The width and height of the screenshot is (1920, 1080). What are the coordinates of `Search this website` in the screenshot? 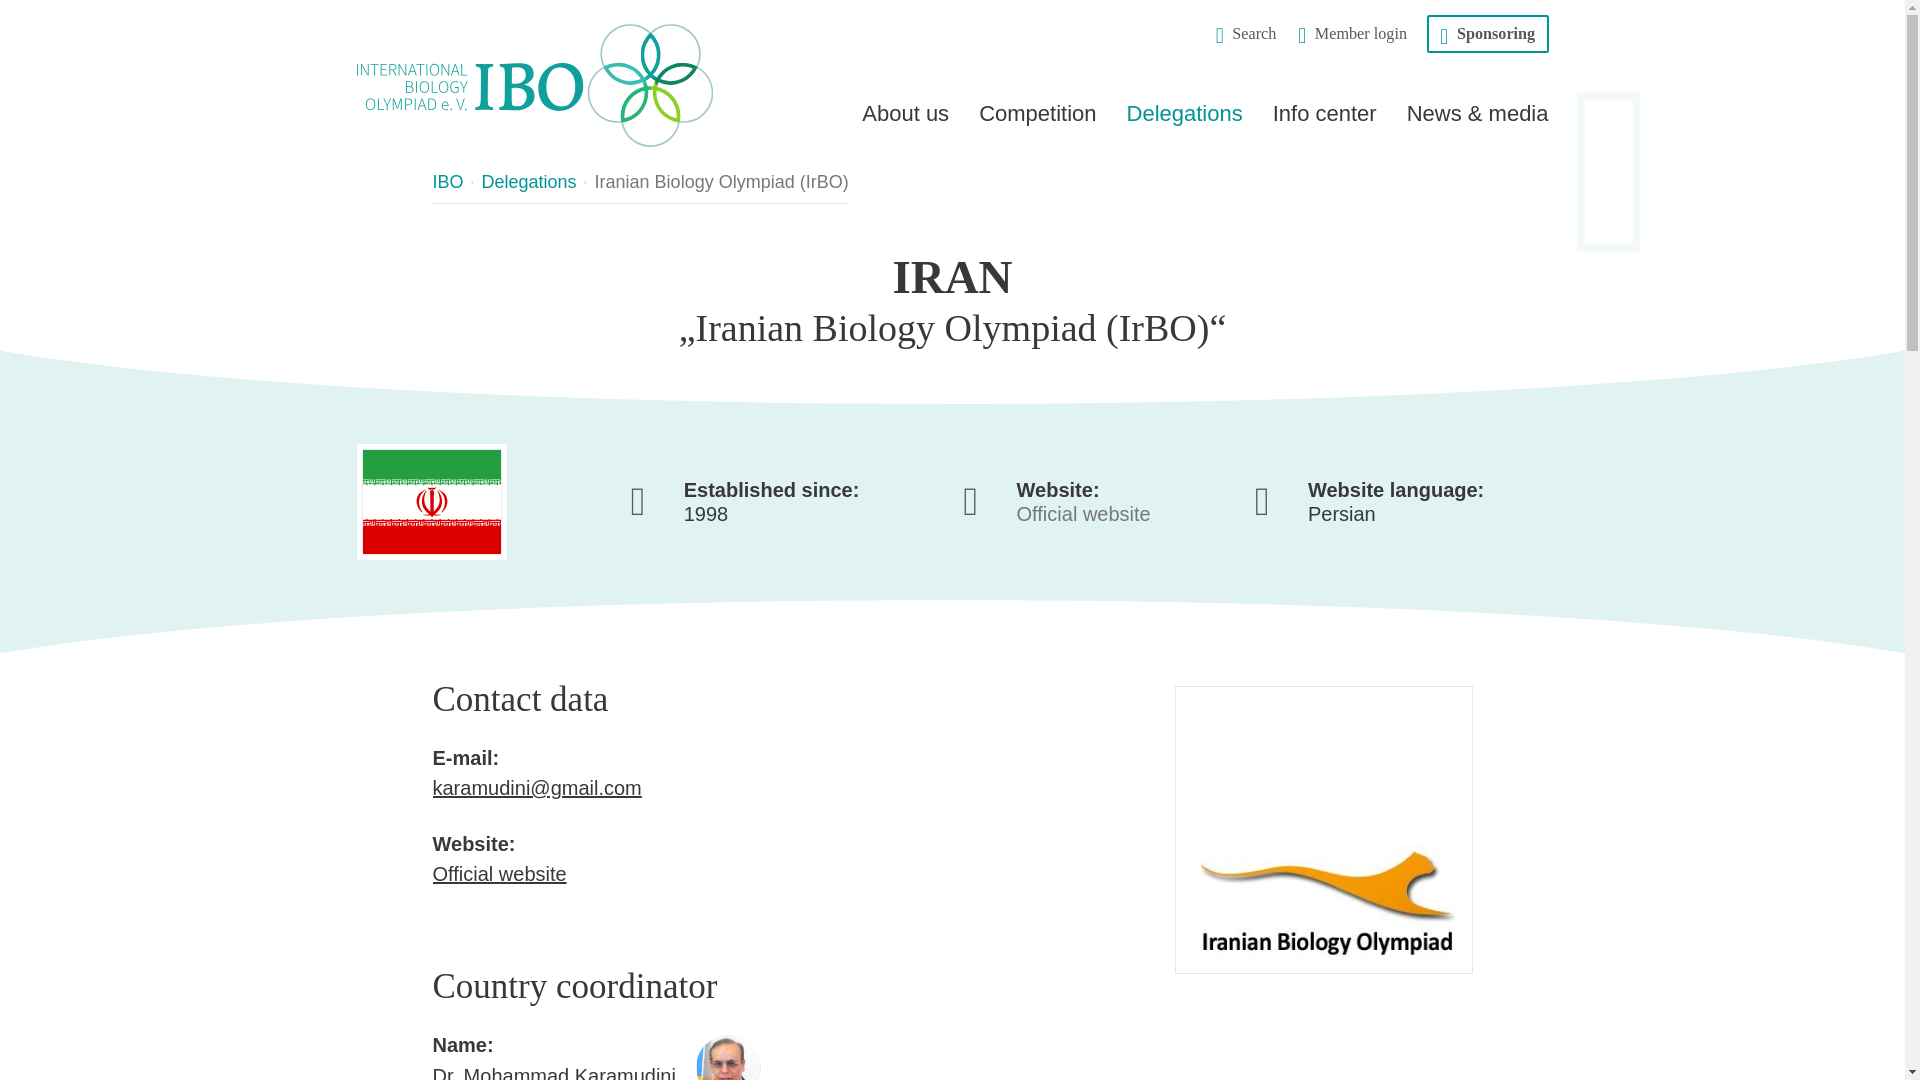 It's located at (1246, 34).